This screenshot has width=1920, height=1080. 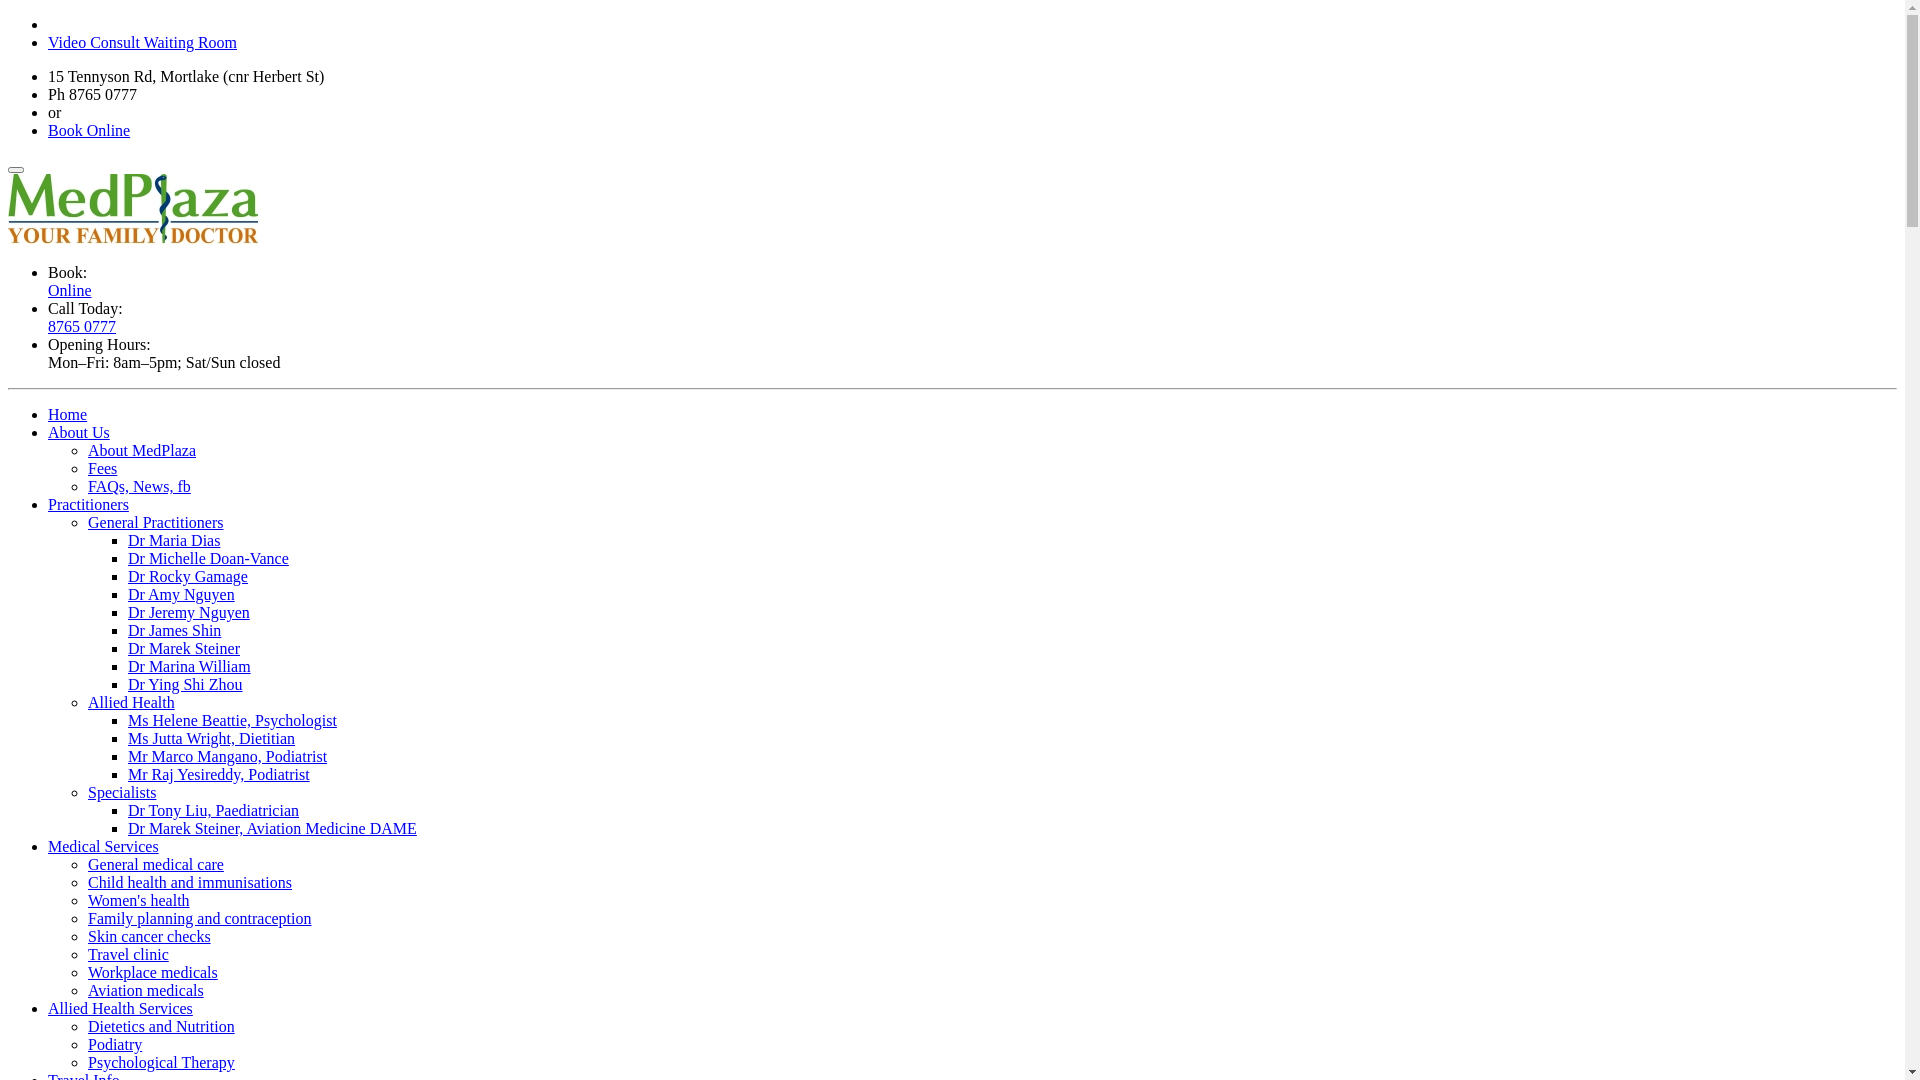 I want to click on Dr Amy Nguyen, so click(x=182, y=594).